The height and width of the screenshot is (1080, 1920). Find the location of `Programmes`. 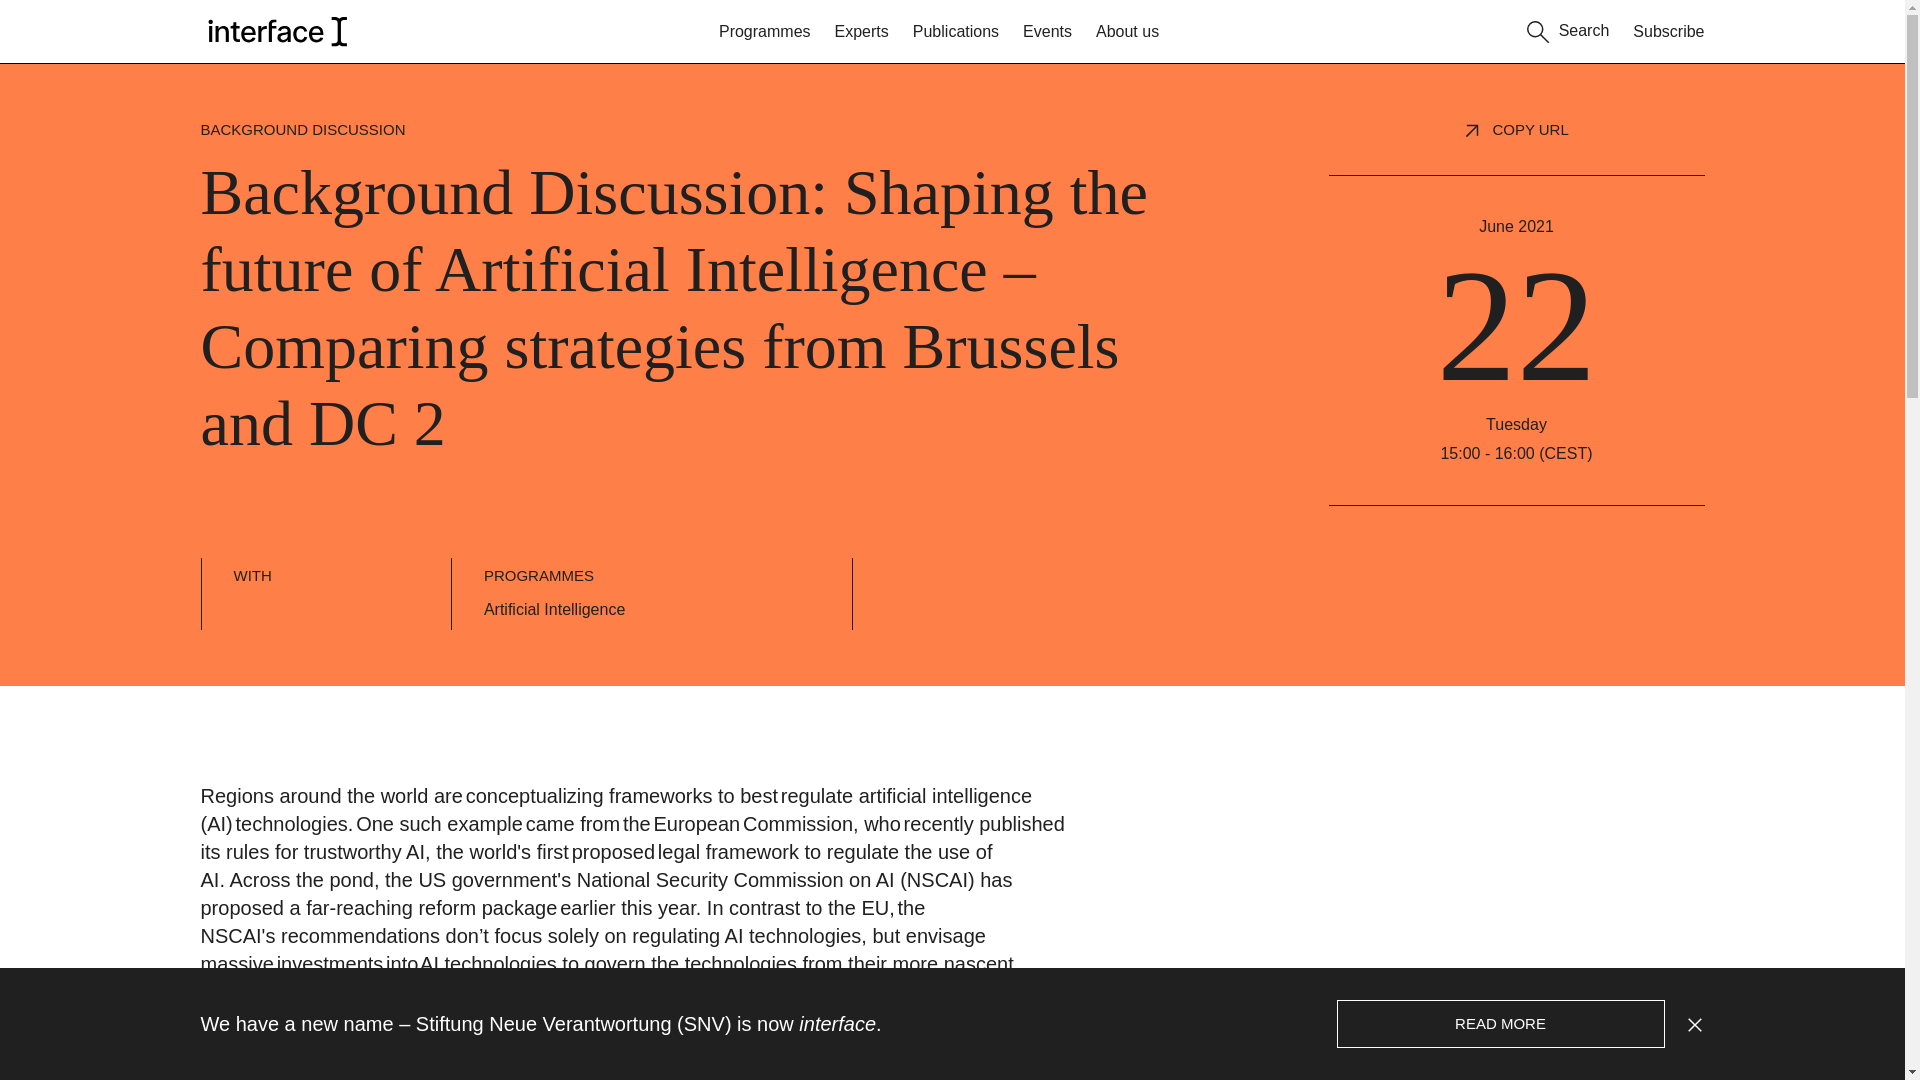

Programmes is located at coordinates (764, 32).